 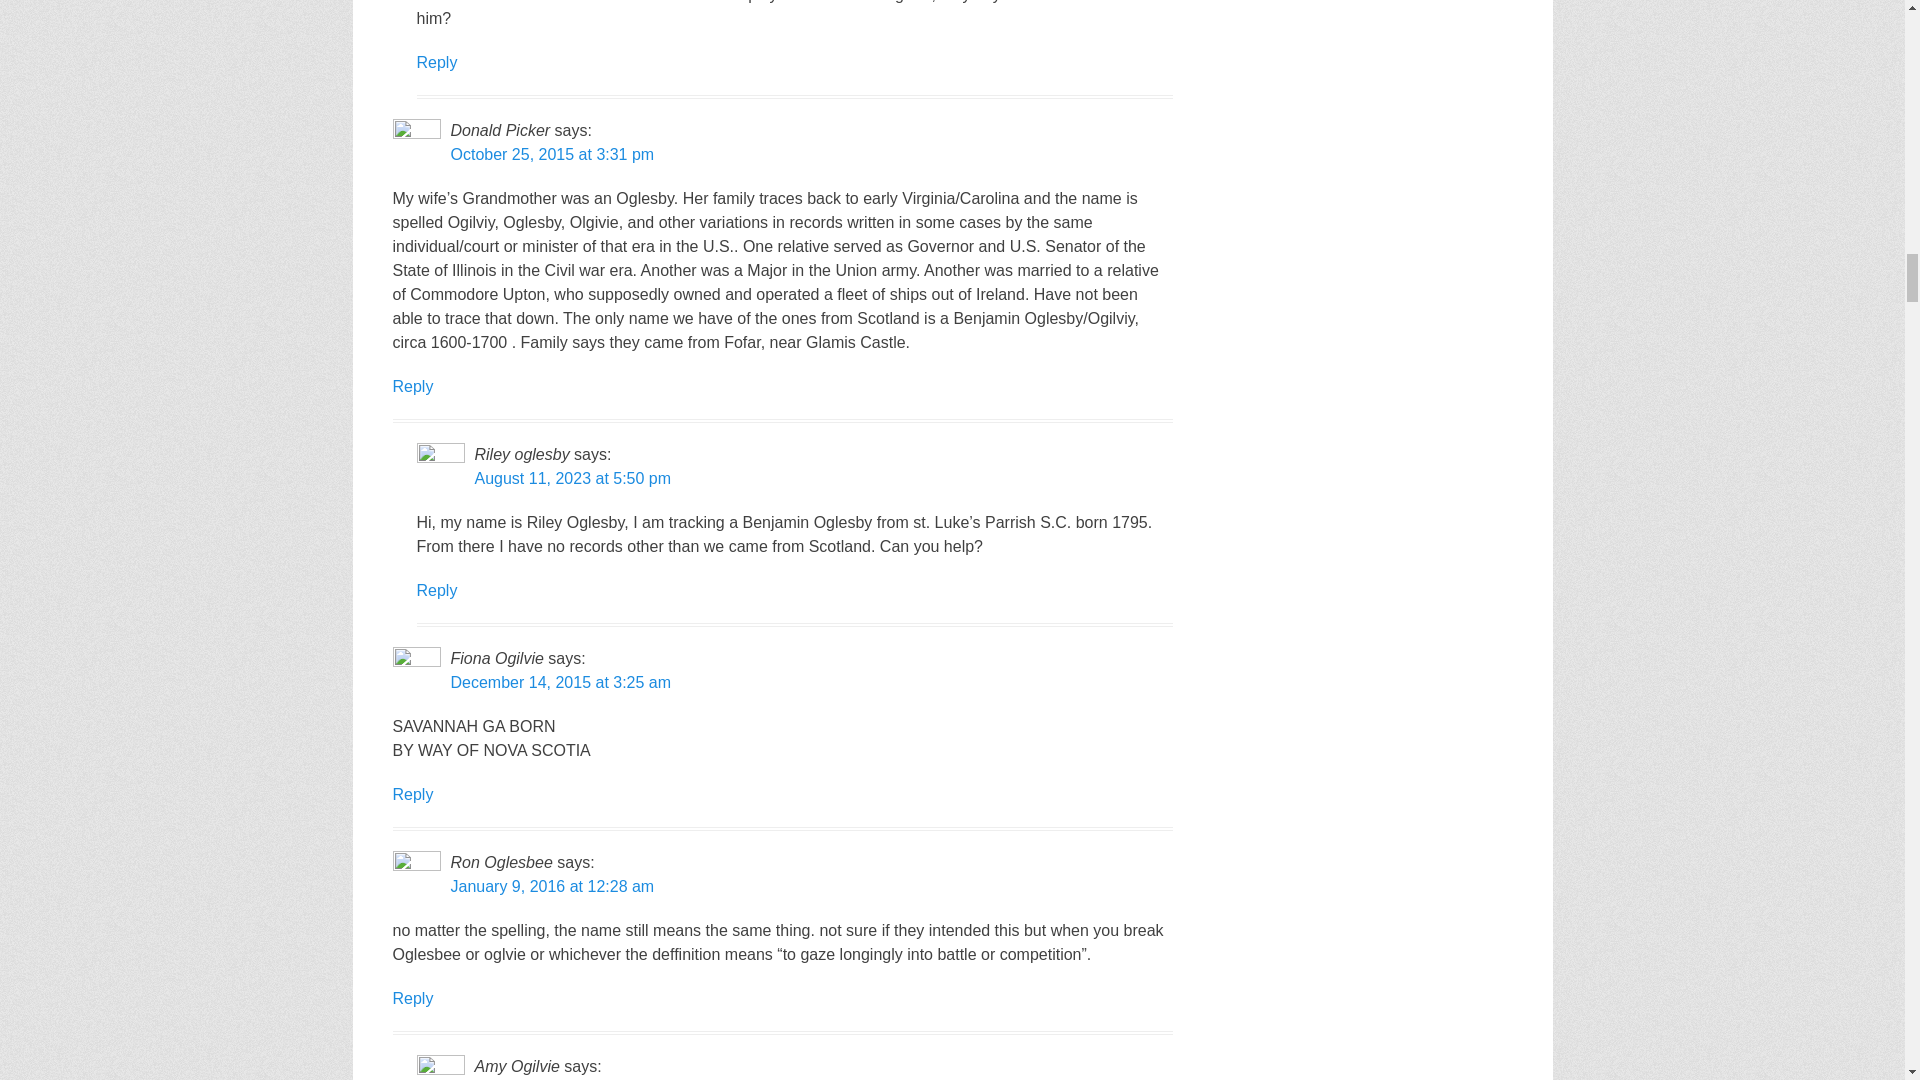 What do you see at coordinates (552, 154) in the screenshot?
I see `October 25, 2015 at 3:31 pm` at bounding box center [552, 154].